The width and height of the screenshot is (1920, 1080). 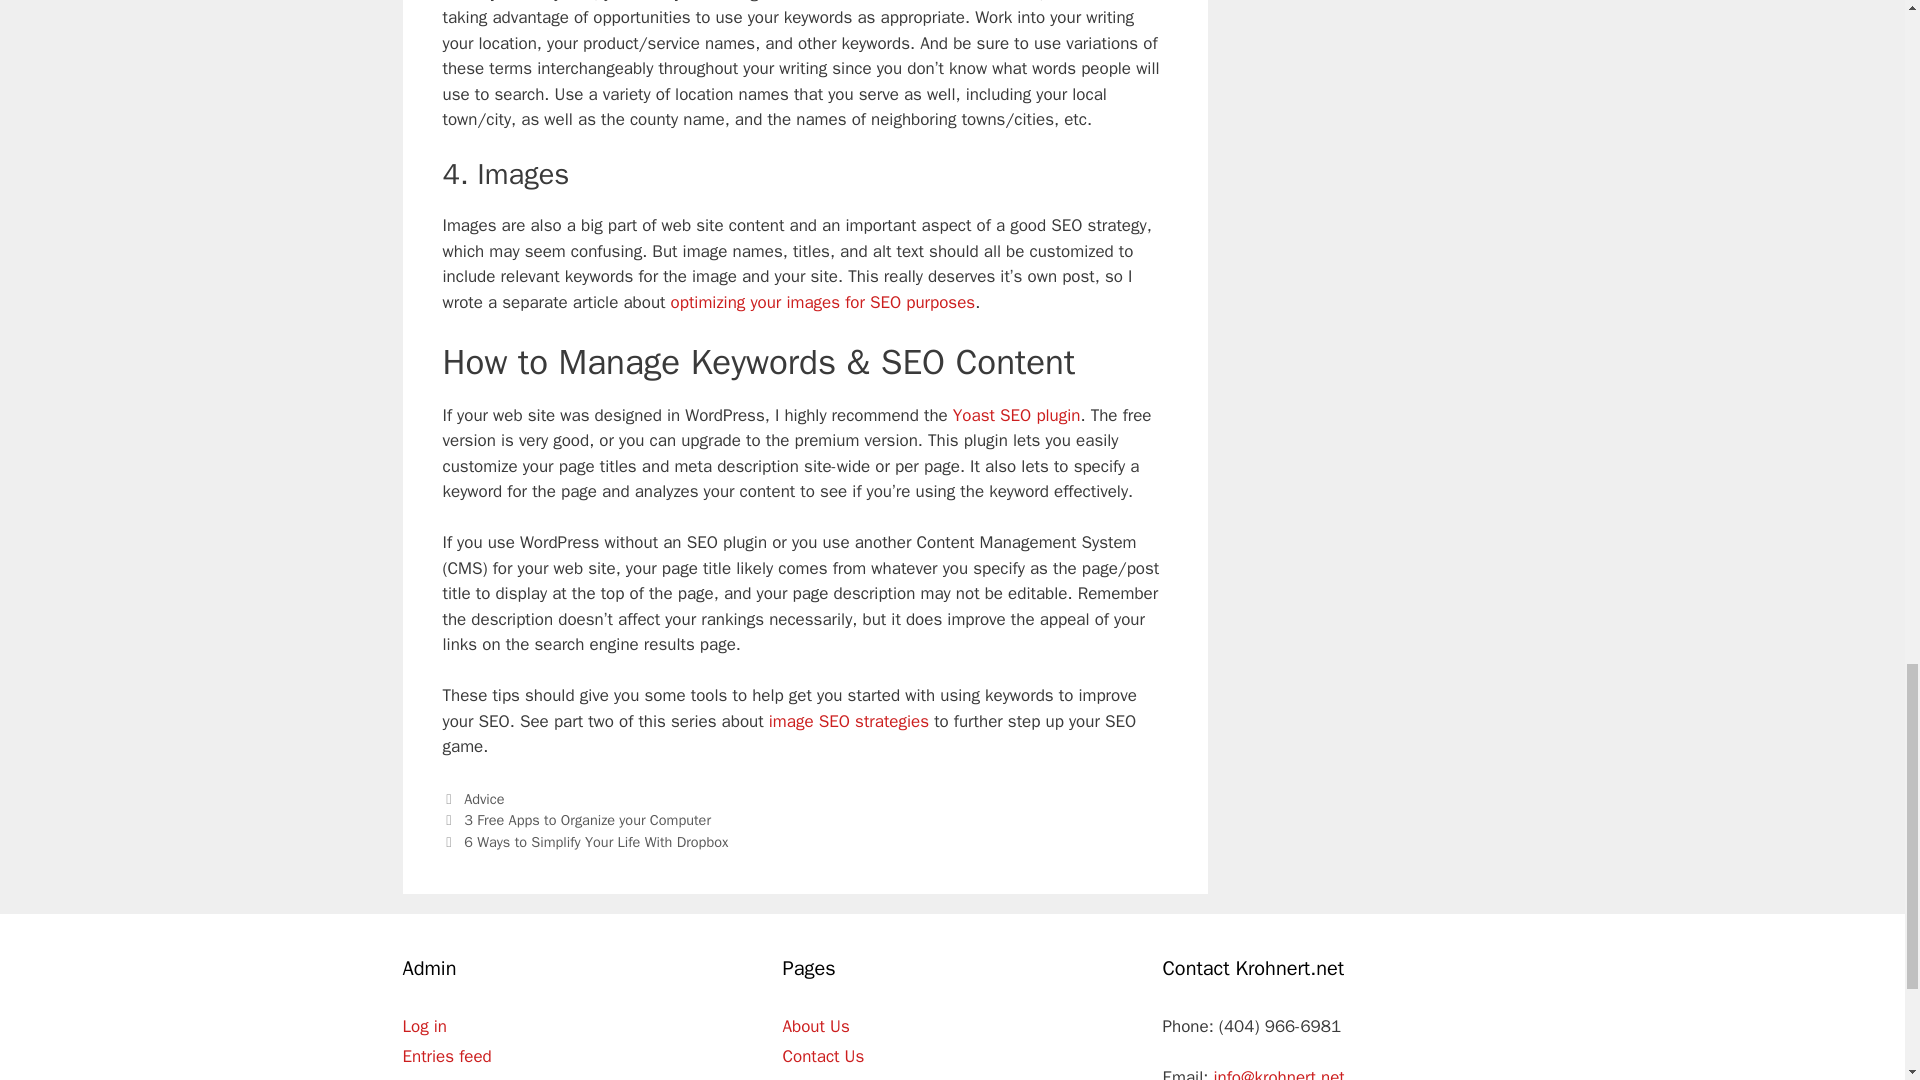 What do you see at coordinates (1016, 415) in the screenshot?
I see `Yoast SEO plugin` at bounding box center [1016, 415].